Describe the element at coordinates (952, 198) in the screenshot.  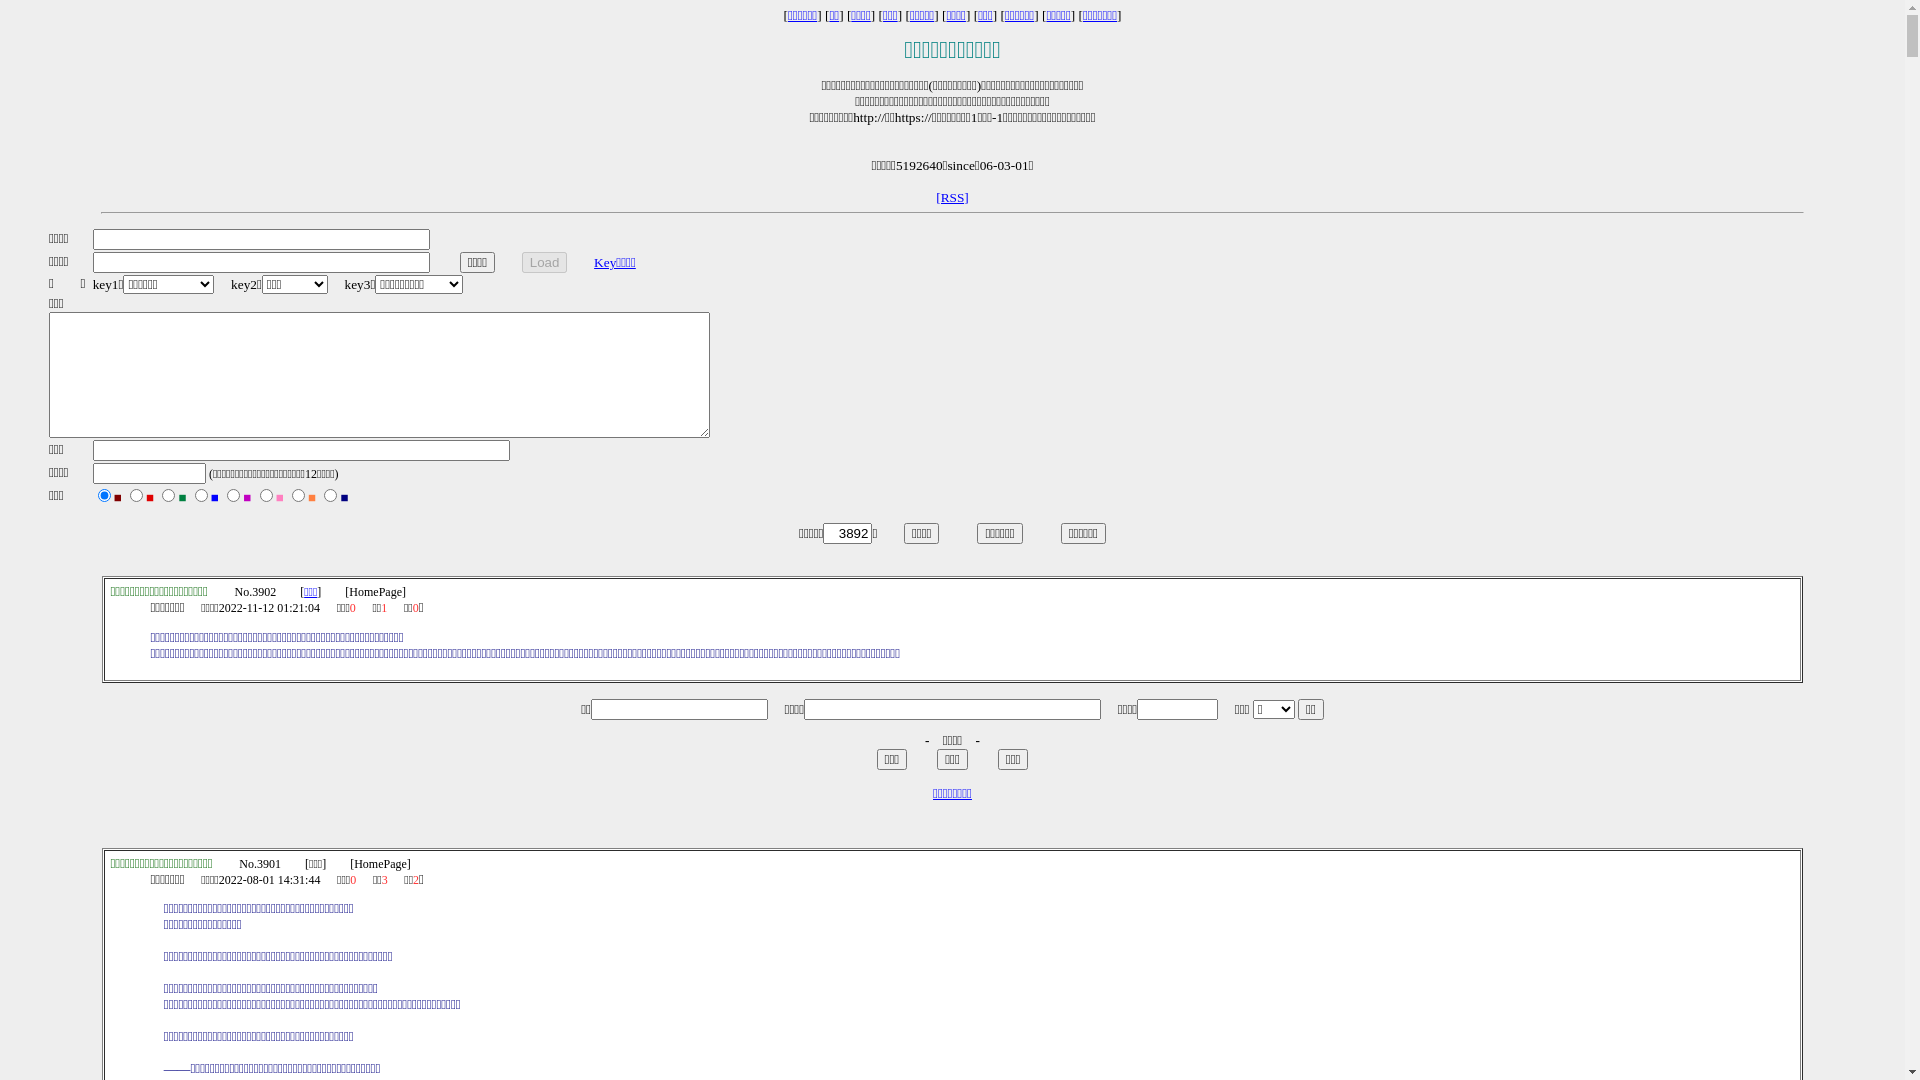
I see `[RSS]` at that location.